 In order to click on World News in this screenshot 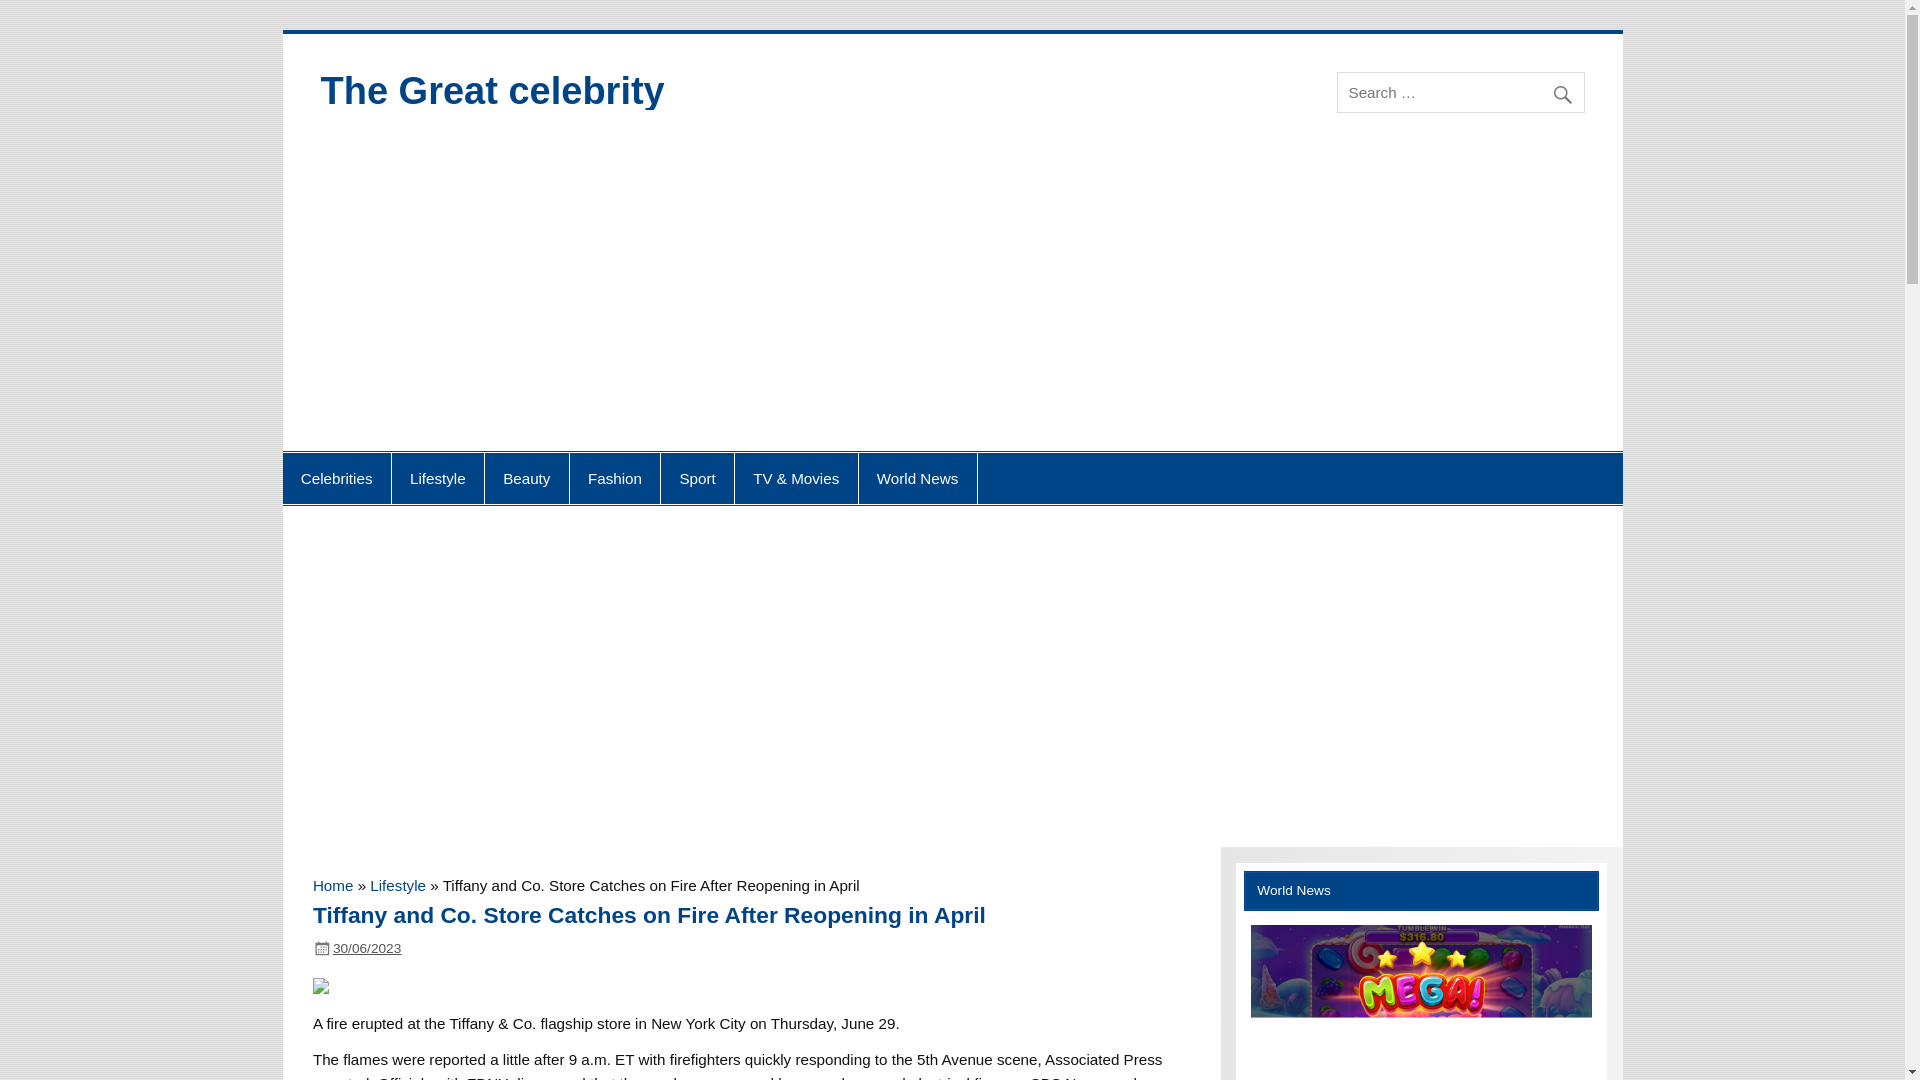, I will do `click(918, 478)`.